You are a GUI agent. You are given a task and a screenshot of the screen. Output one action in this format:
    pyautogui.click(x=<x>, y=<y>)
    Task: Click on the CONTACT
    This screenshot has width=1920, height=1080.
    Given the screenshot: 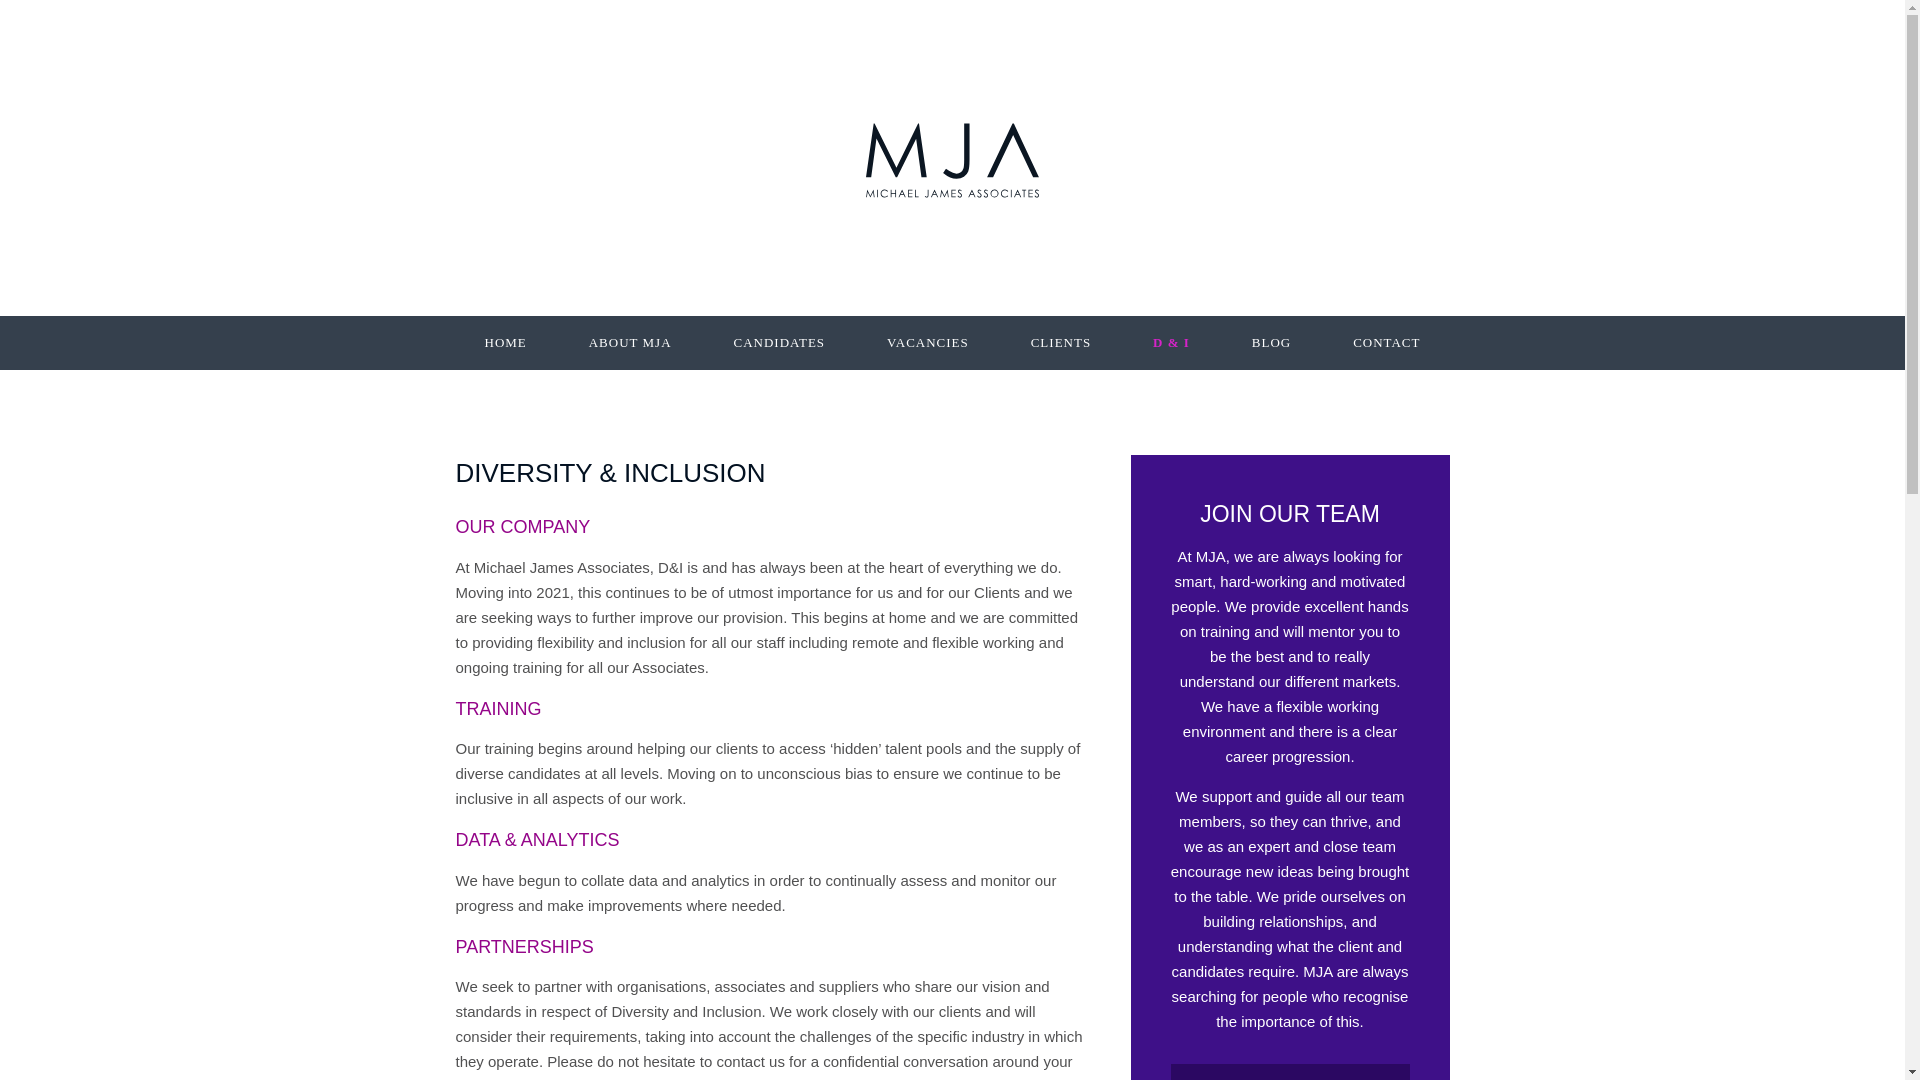 What is the action you would take?
    pyautogui.click(x=1386, y=343)
    